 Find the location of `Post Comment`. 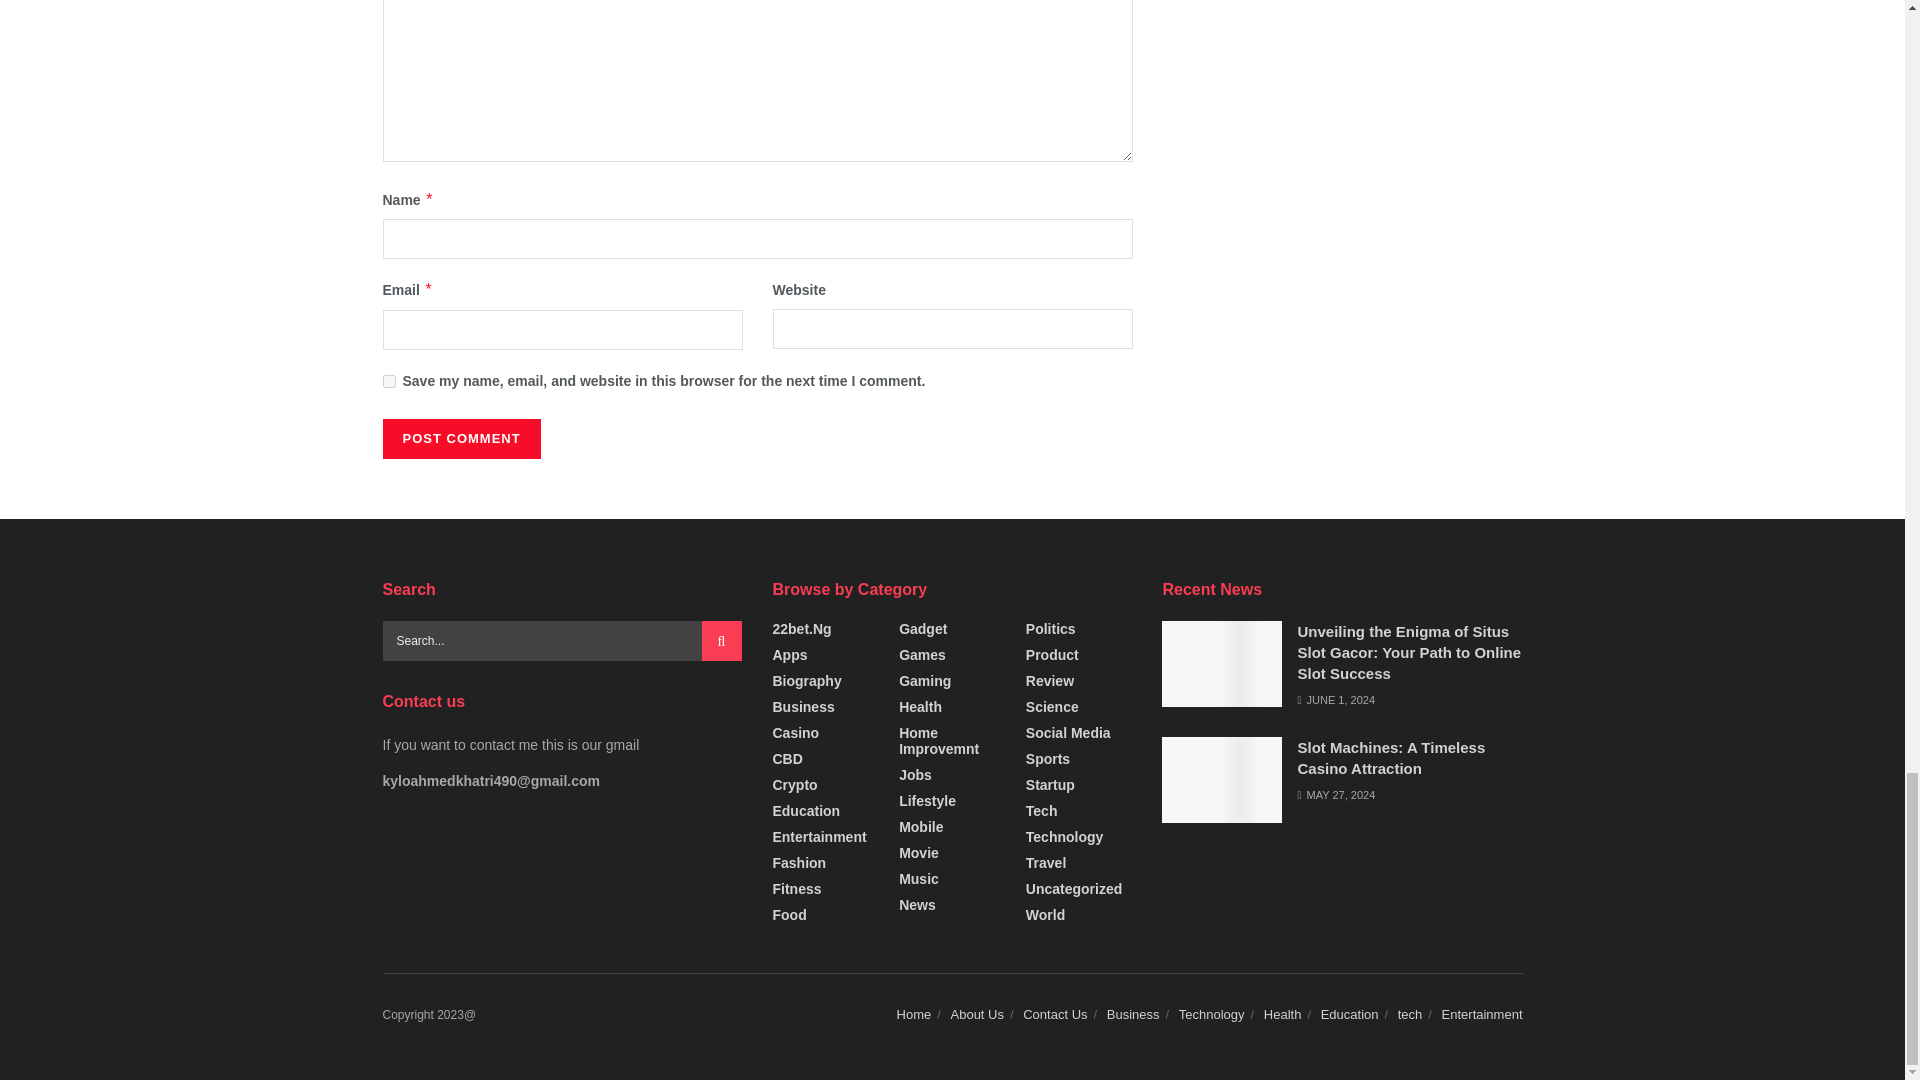

Post Comment is located at coordinates (460, 439).